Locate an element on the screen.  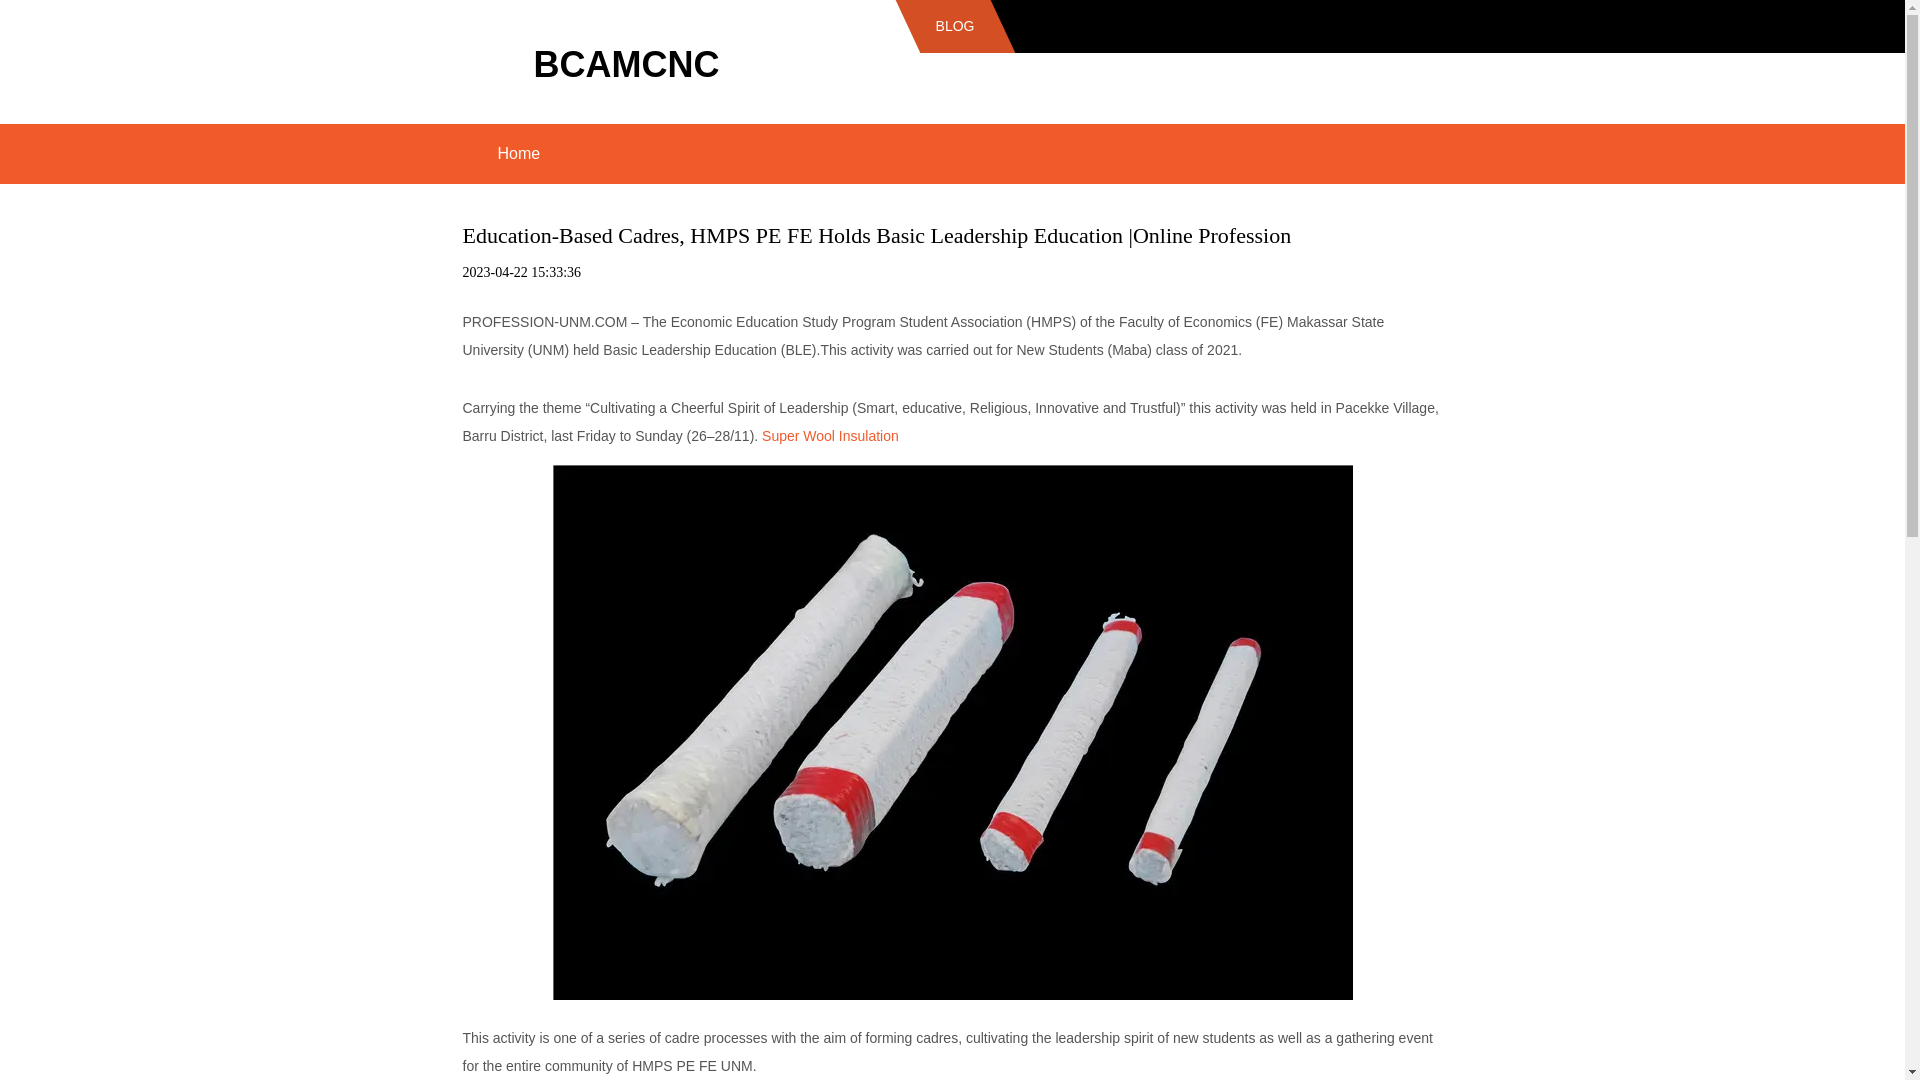
Home is located at coordinates (518, 154).